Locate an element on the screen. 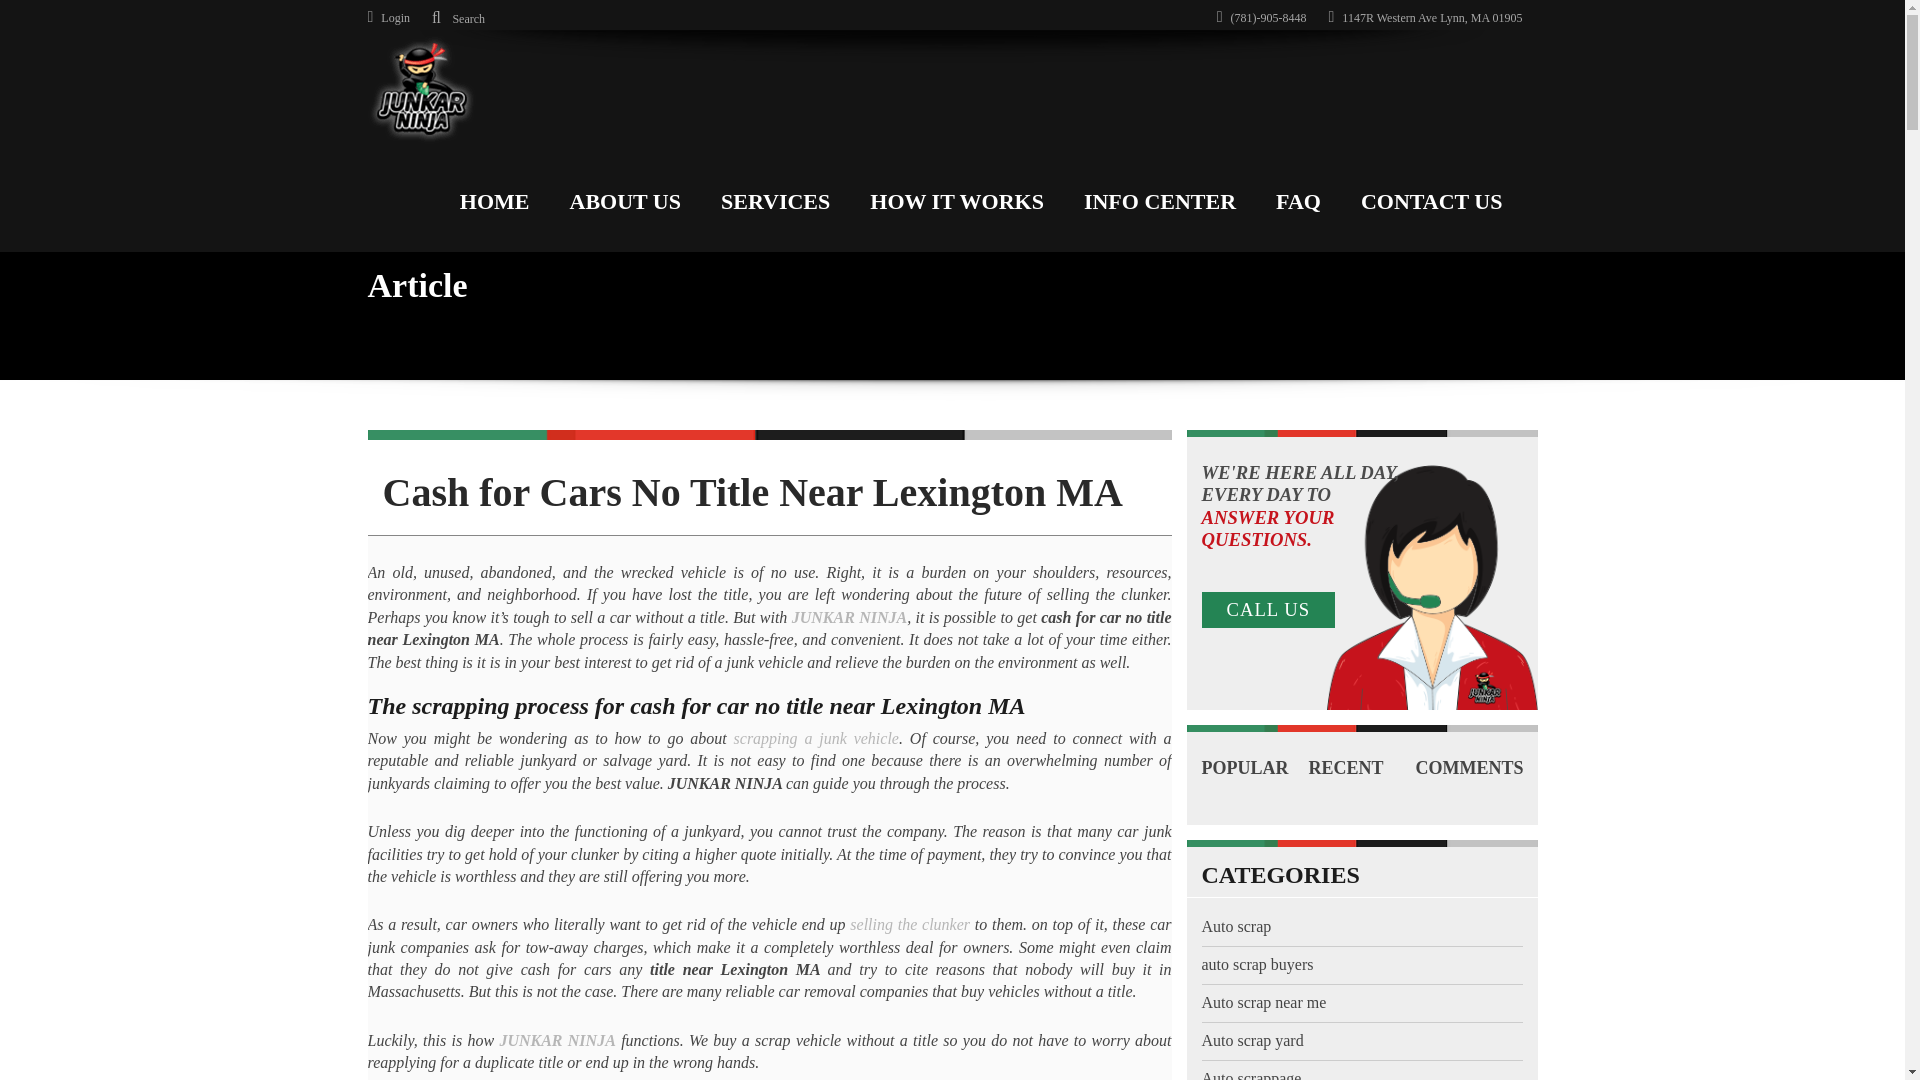 The width and height of the screenshot is (1920, 1080). RECENT is located at coordinates (1361, 768).